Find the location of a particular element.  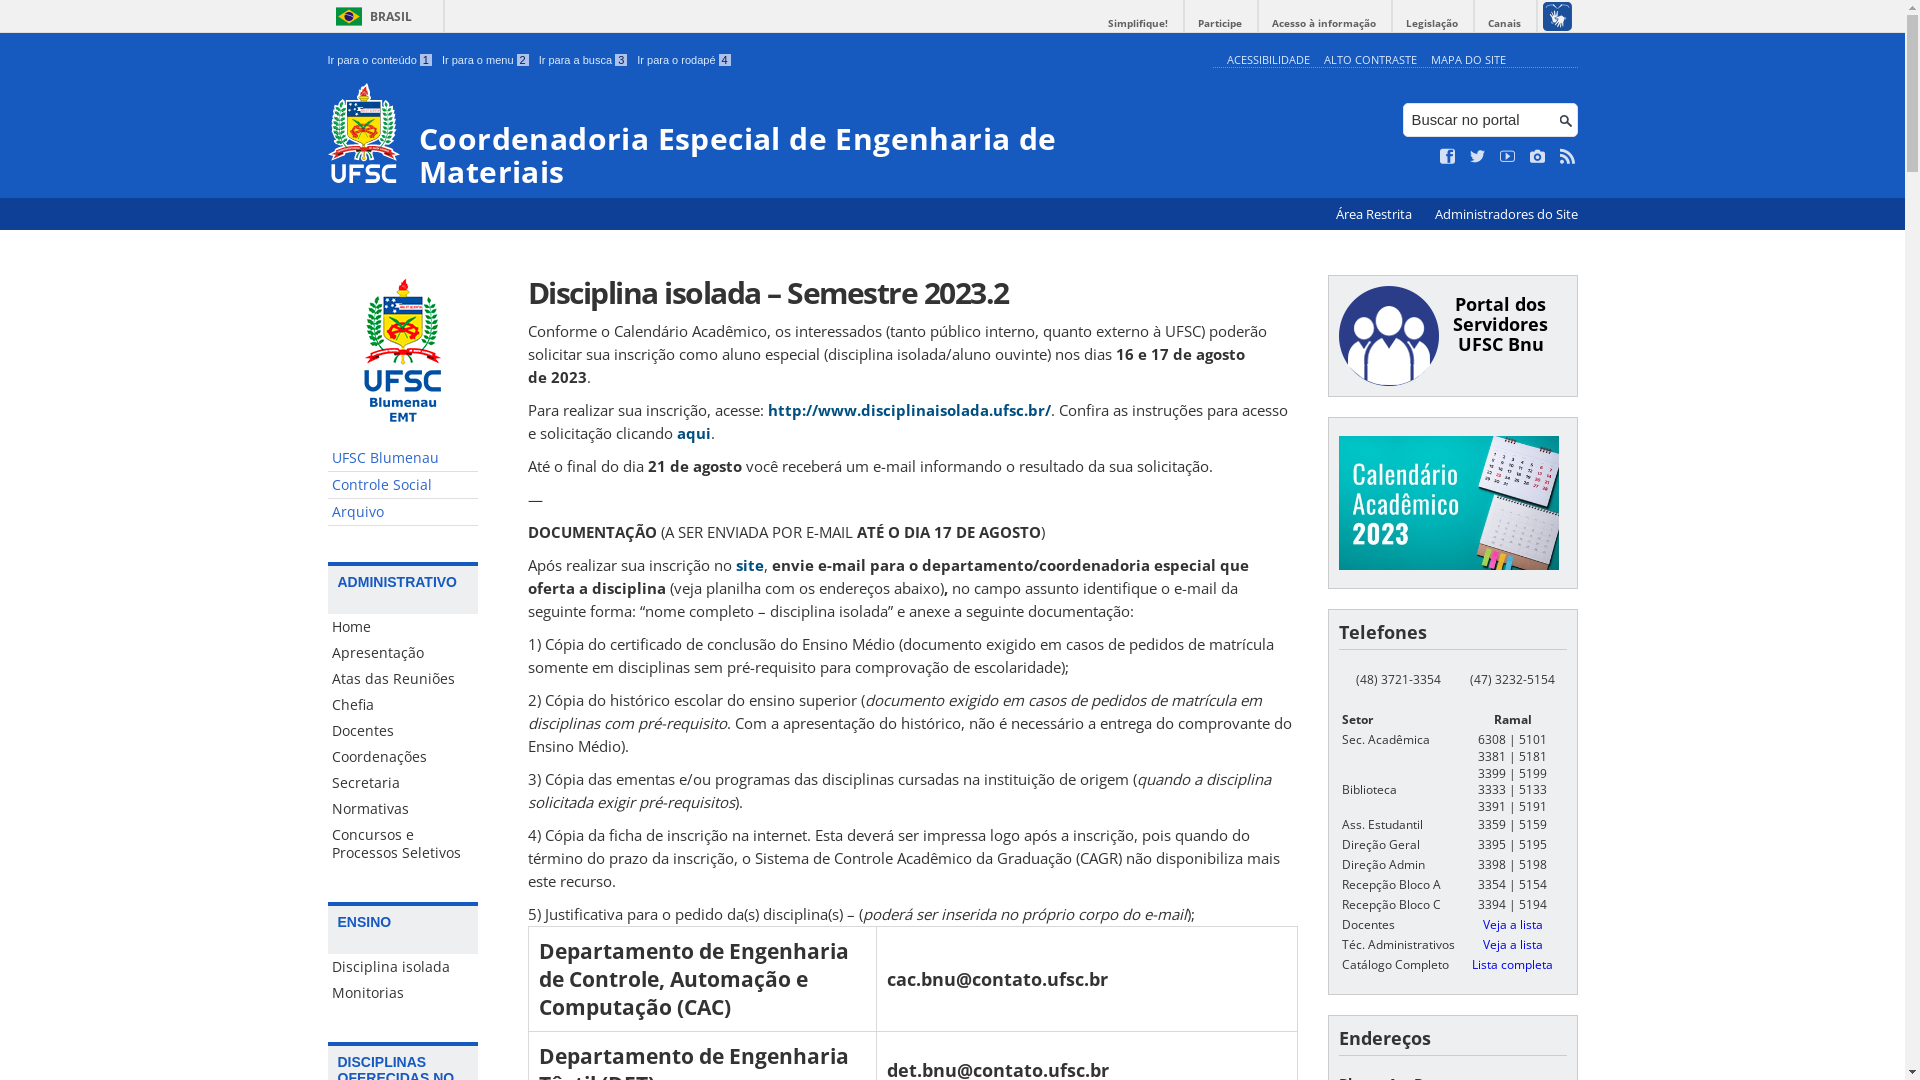

ALTO CONTRASTE is located at coordinates (1370, 60).